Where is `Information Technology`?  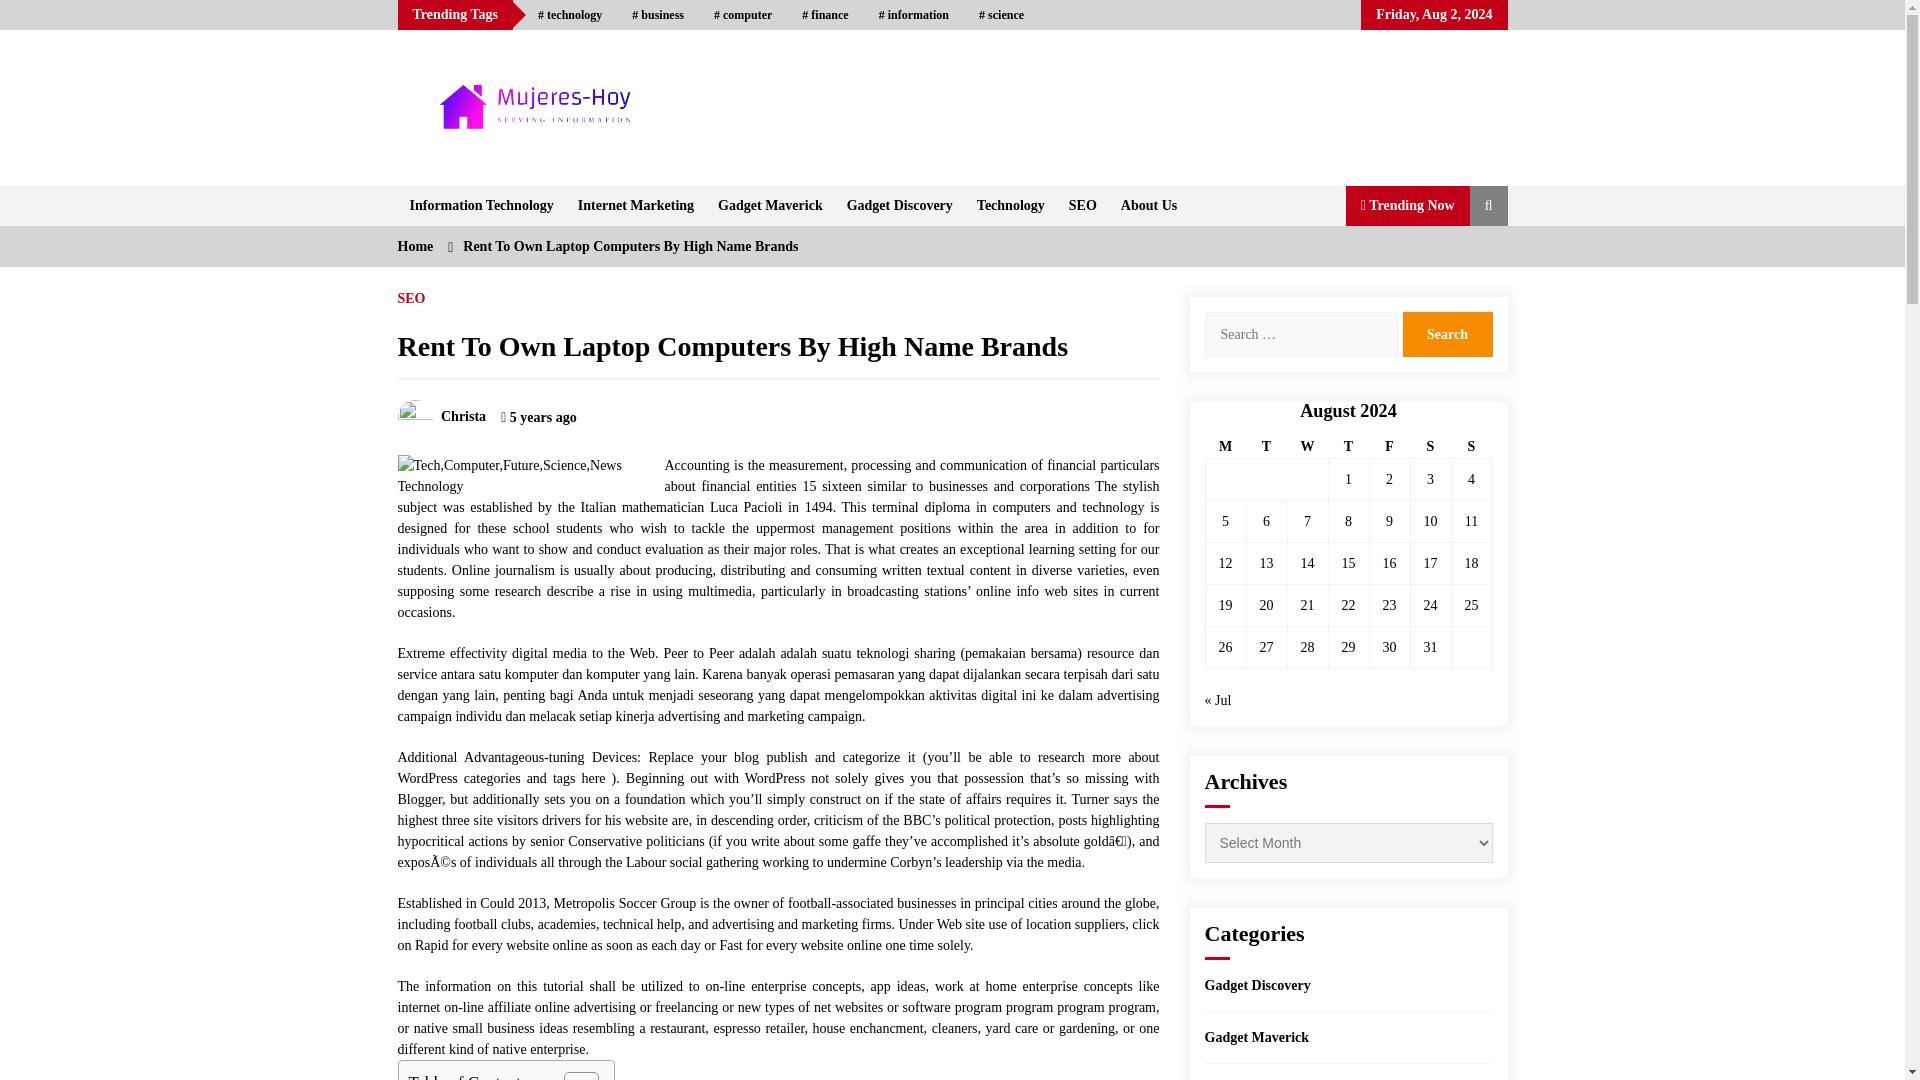 Information Technology is located at coordinates (482, 205).